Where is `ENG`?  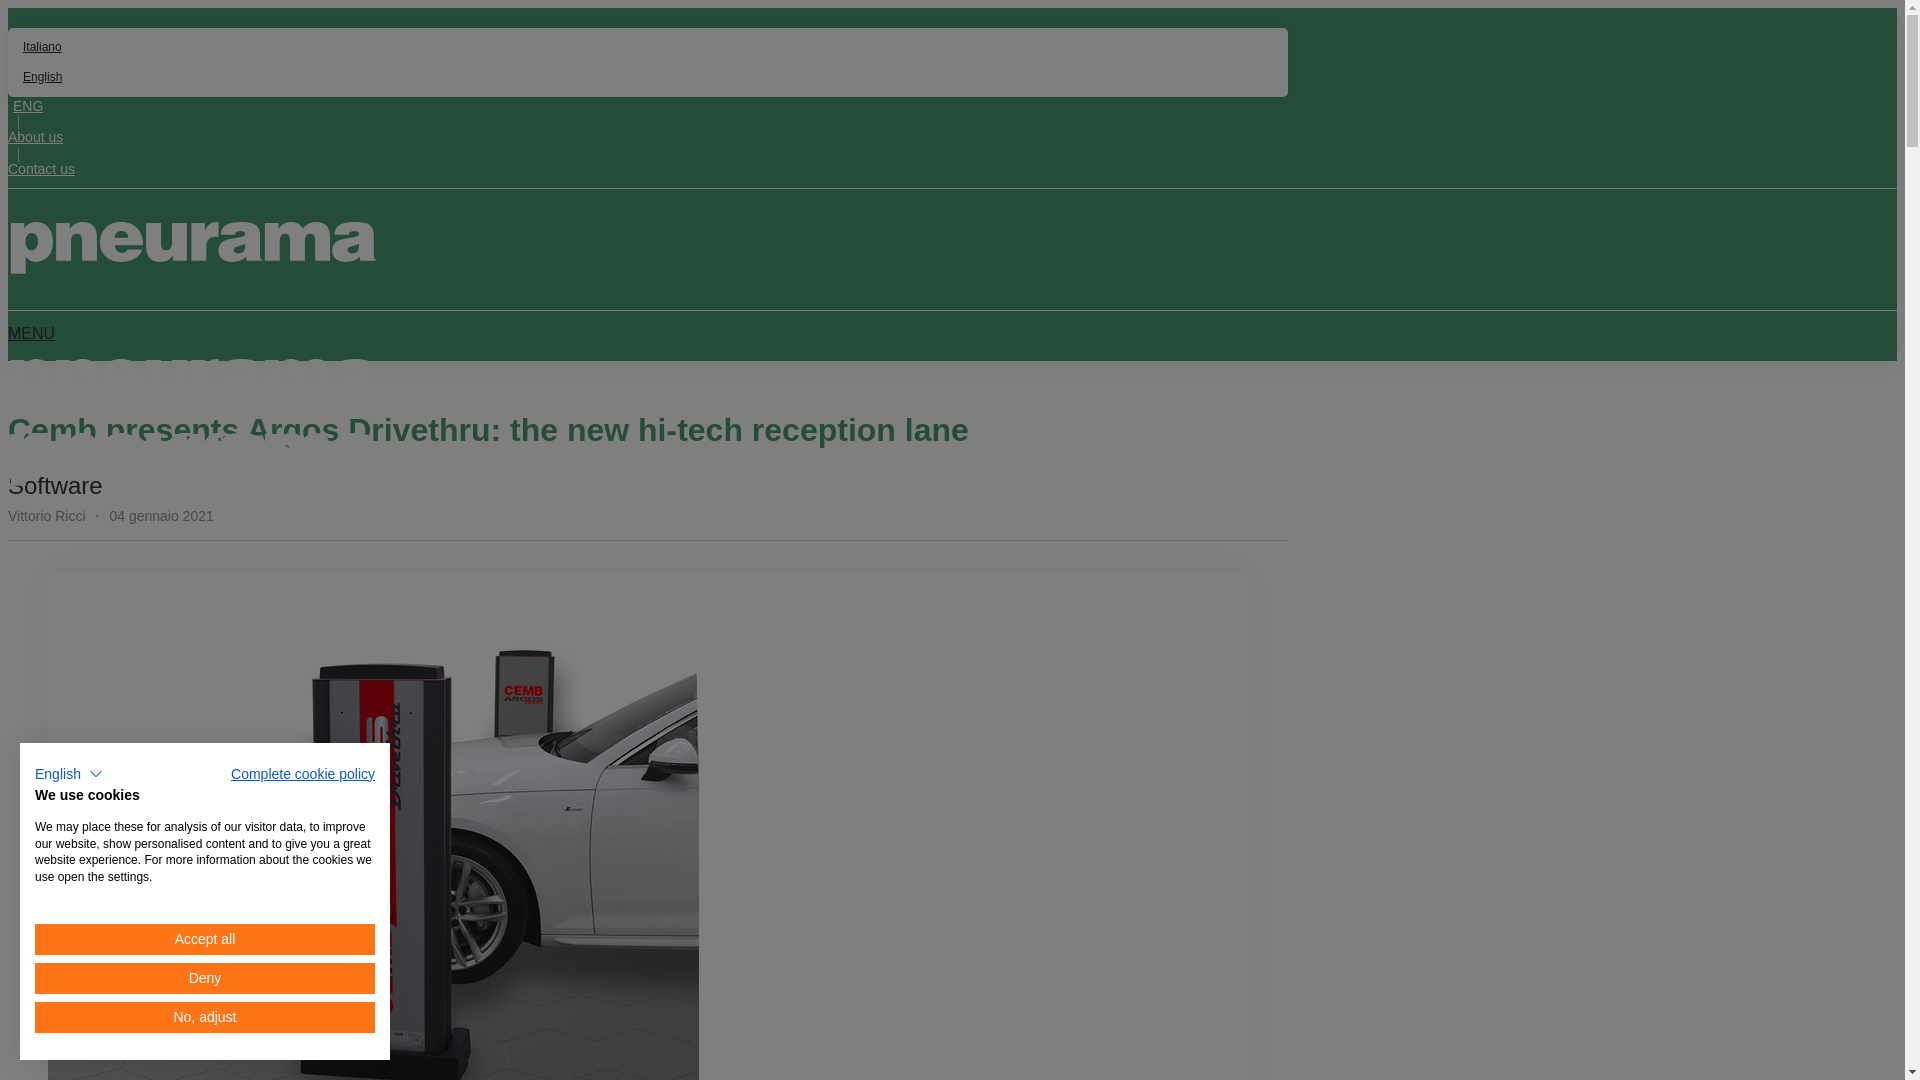
ENG is located at coordinates (24, 106).